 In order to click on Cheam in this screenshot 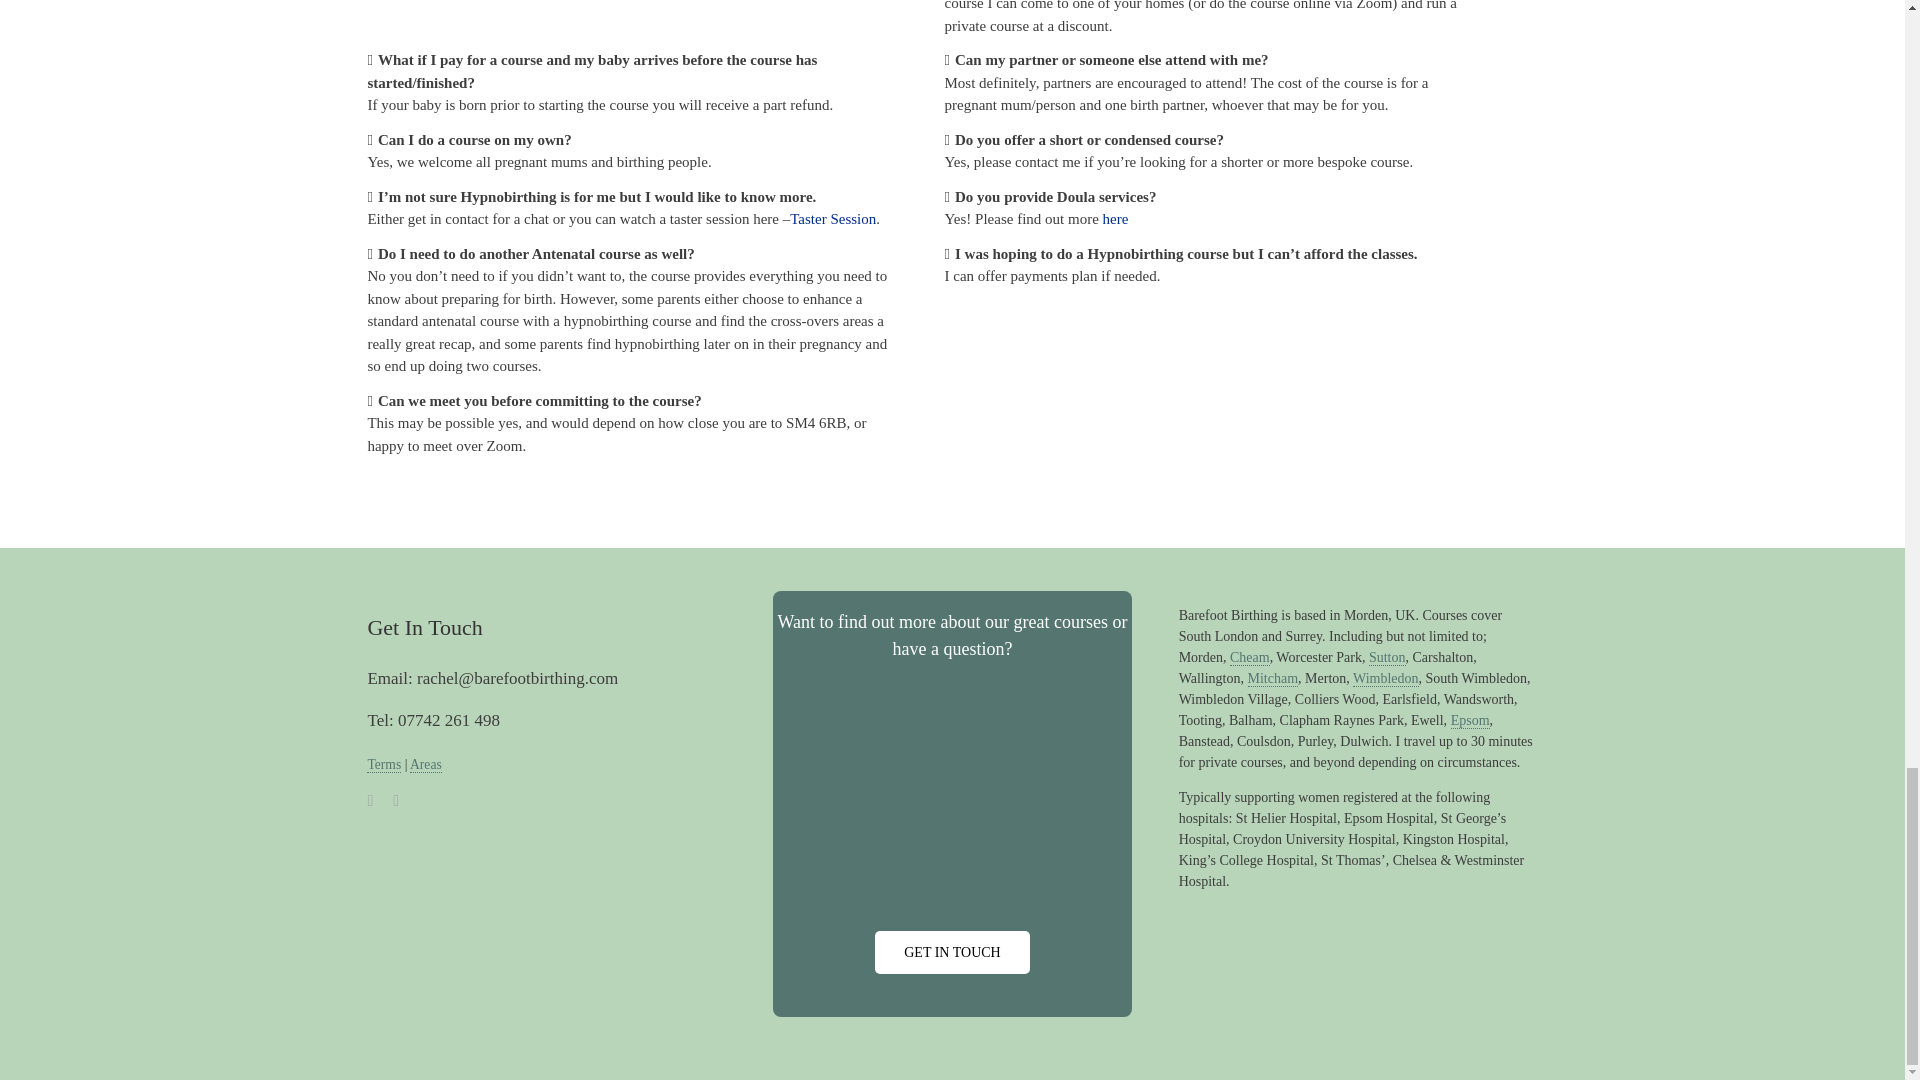, I will do `click(1250, 658)`.